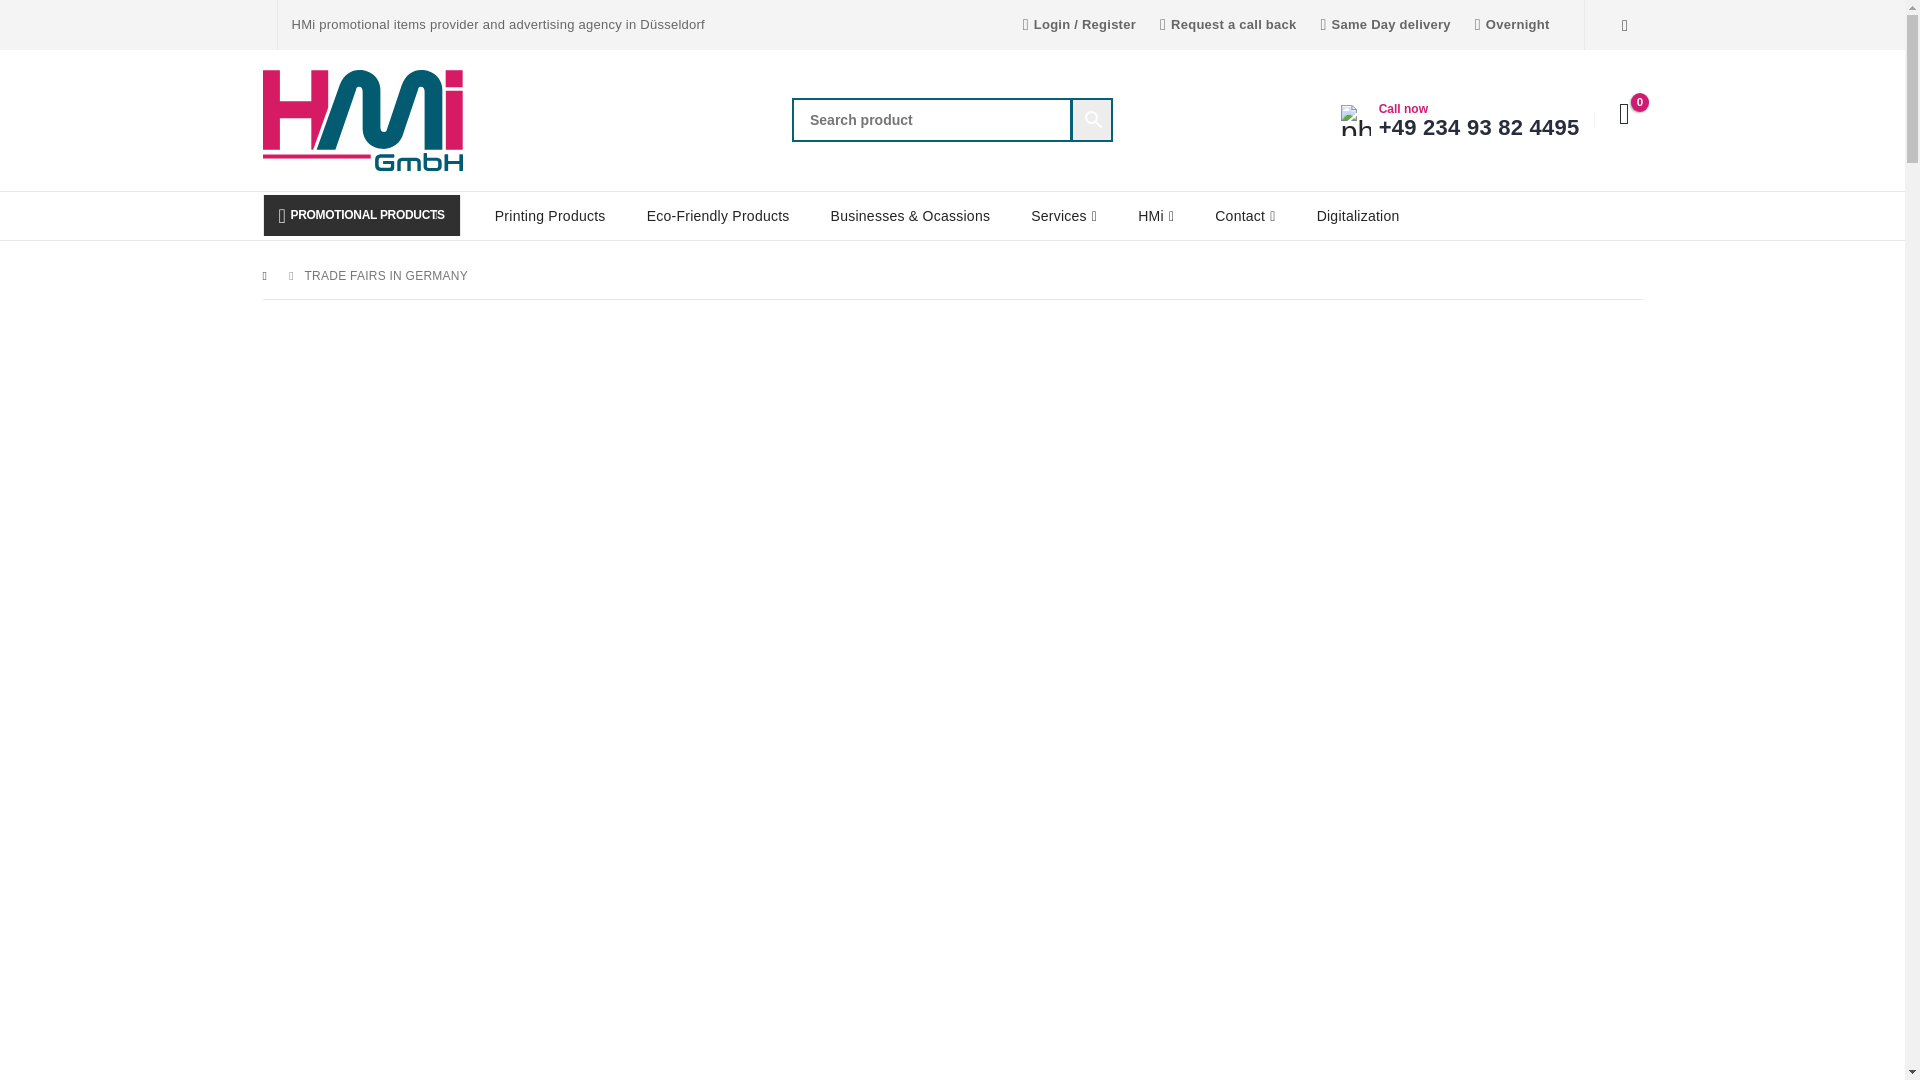 The image size is (1920, 1080). Describe the element at coordinates (1384, 24) in the screenshot. I see `Same Day delivery` at that location.